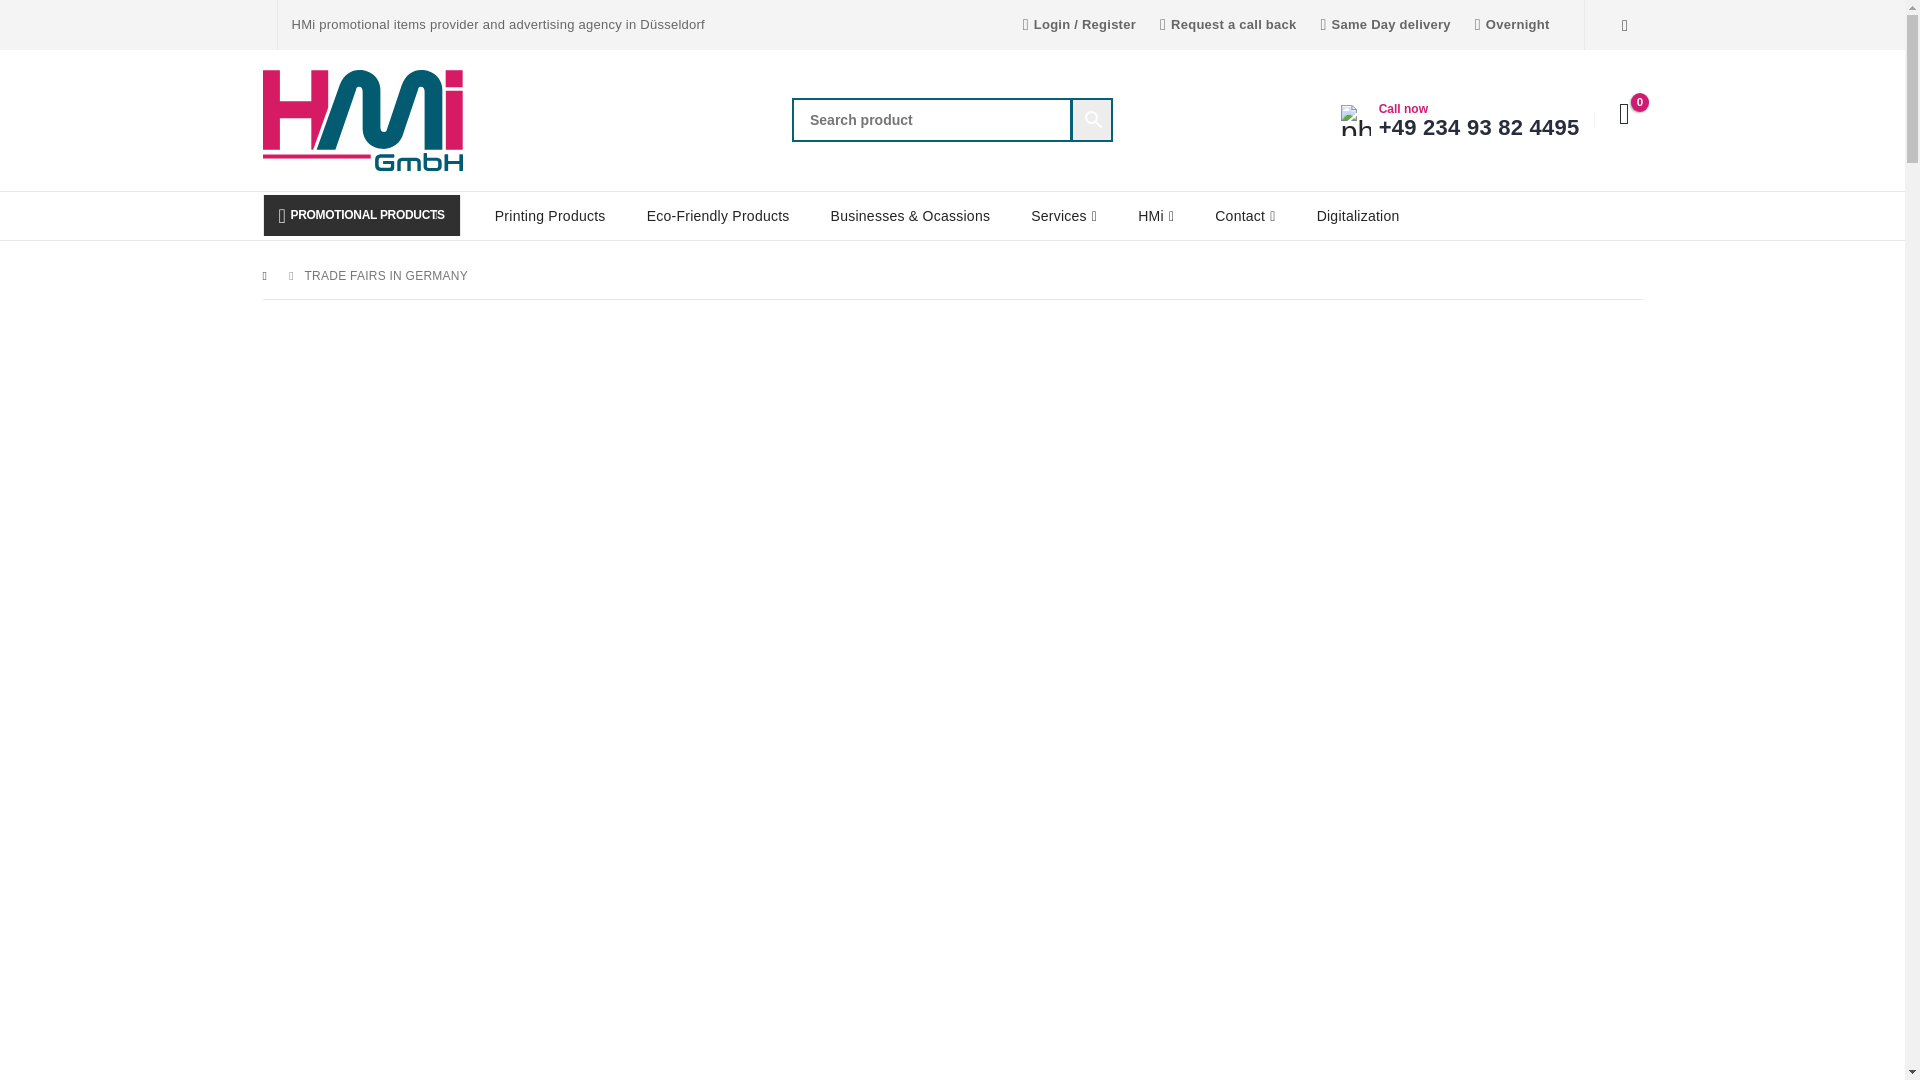 The image size is (1920, 1080). Describe the element at coordinates (1384, 24) in the screenshot. I see `Same Day delivery` at that location.